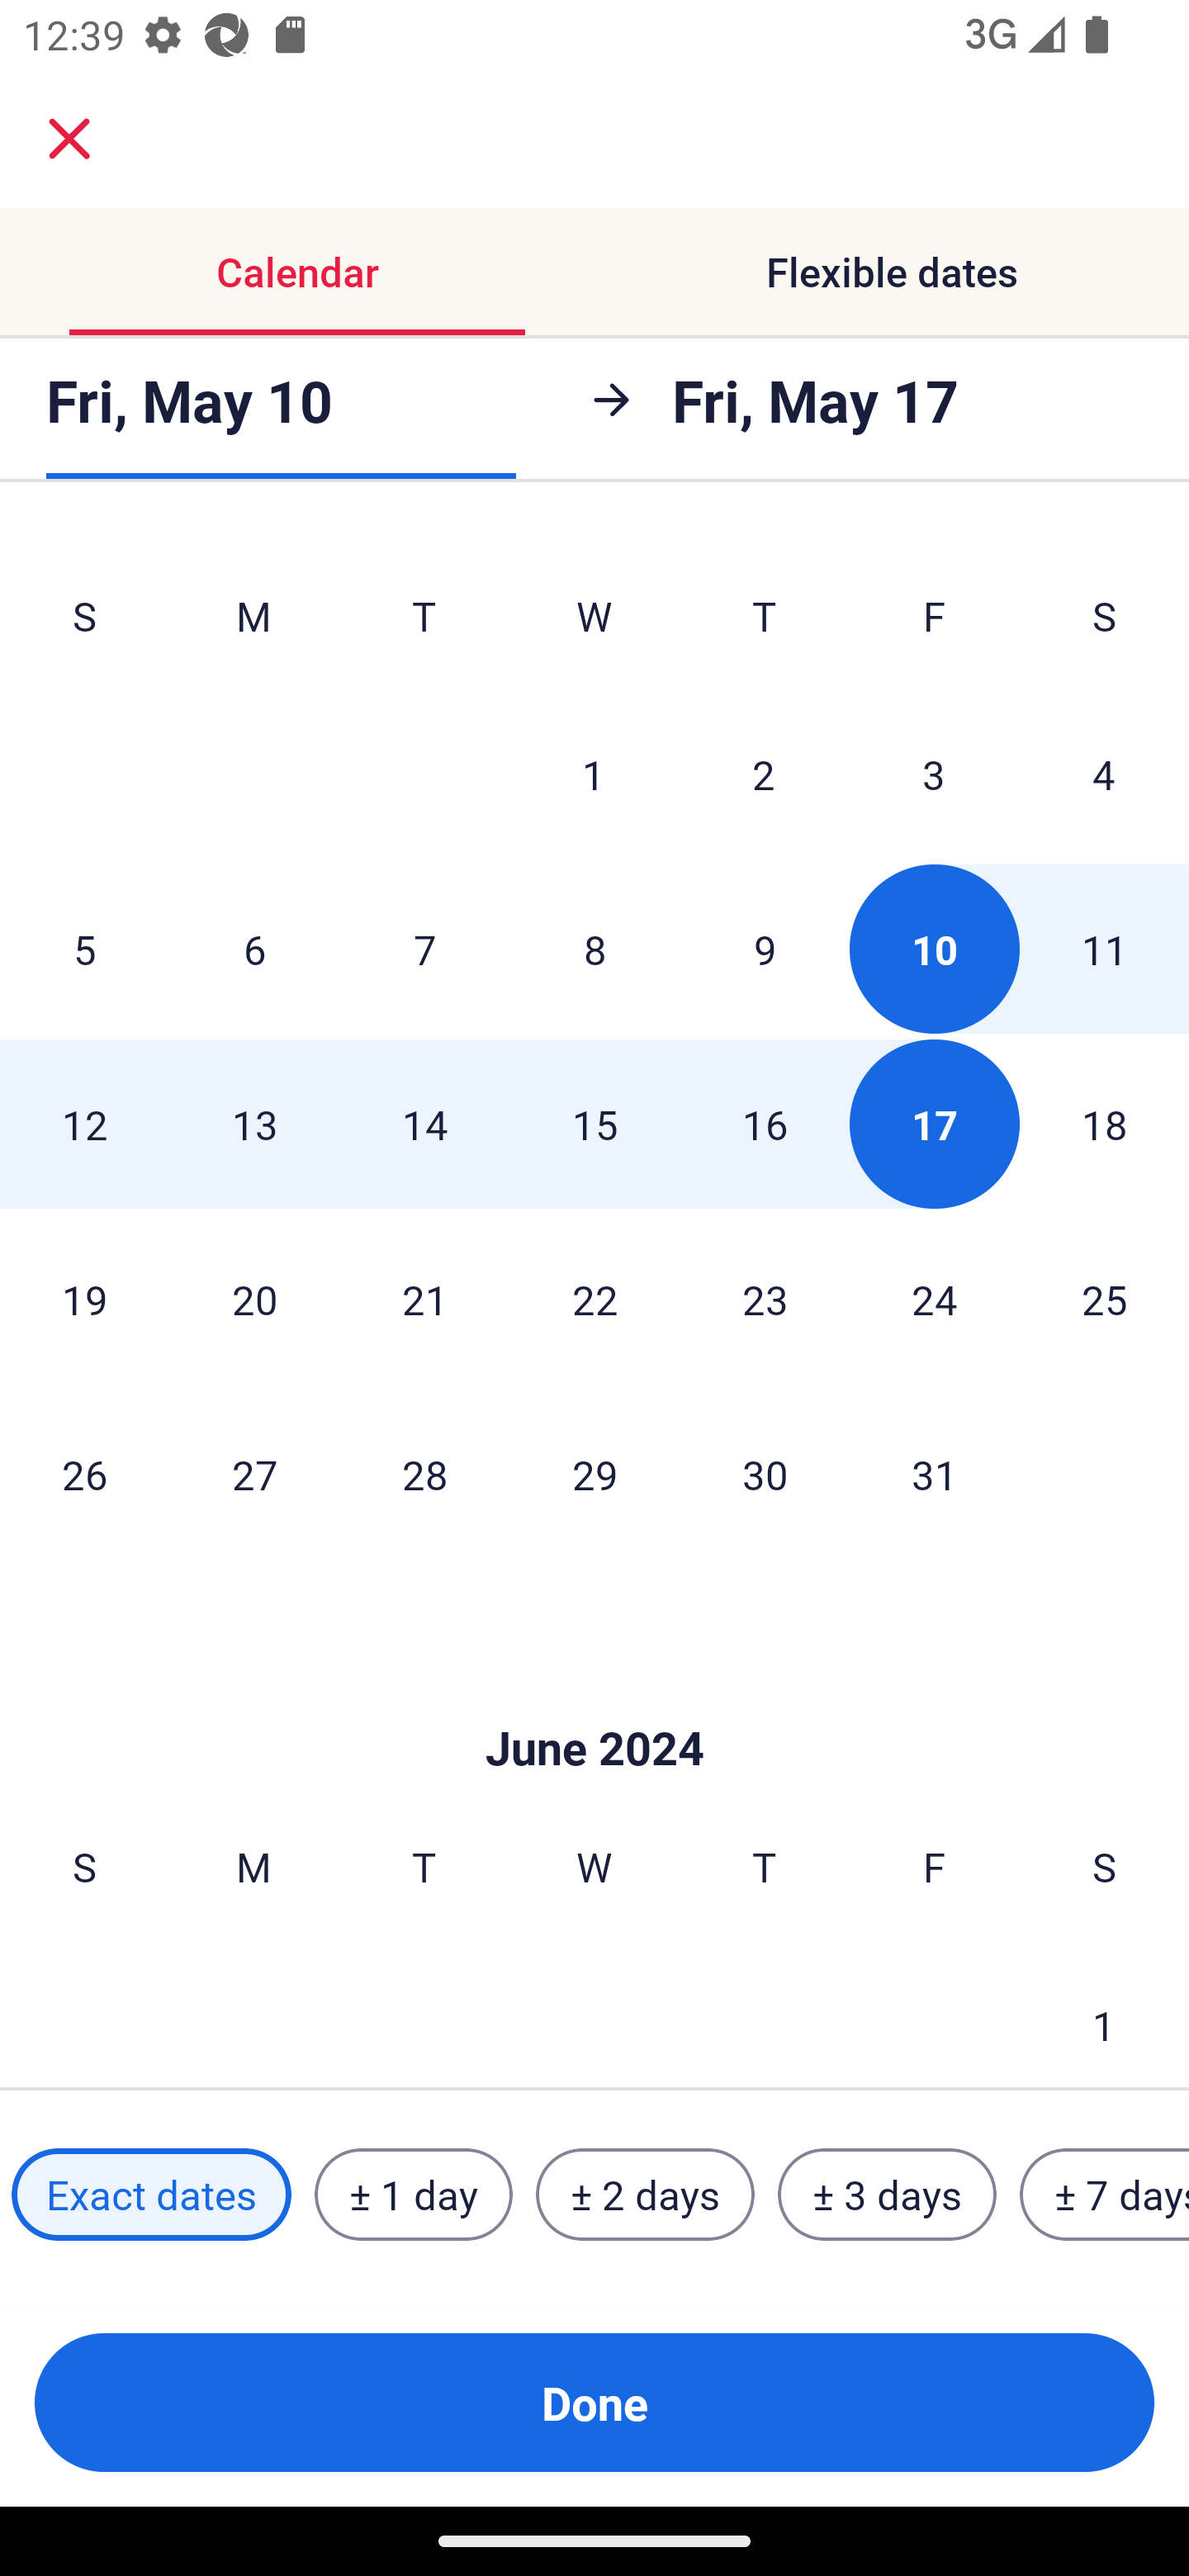  What do you see at coordinates (254, 1473) in the screenshot?
I see `27 Monday, May 27, 2024` at bounding box center [254, 1473].